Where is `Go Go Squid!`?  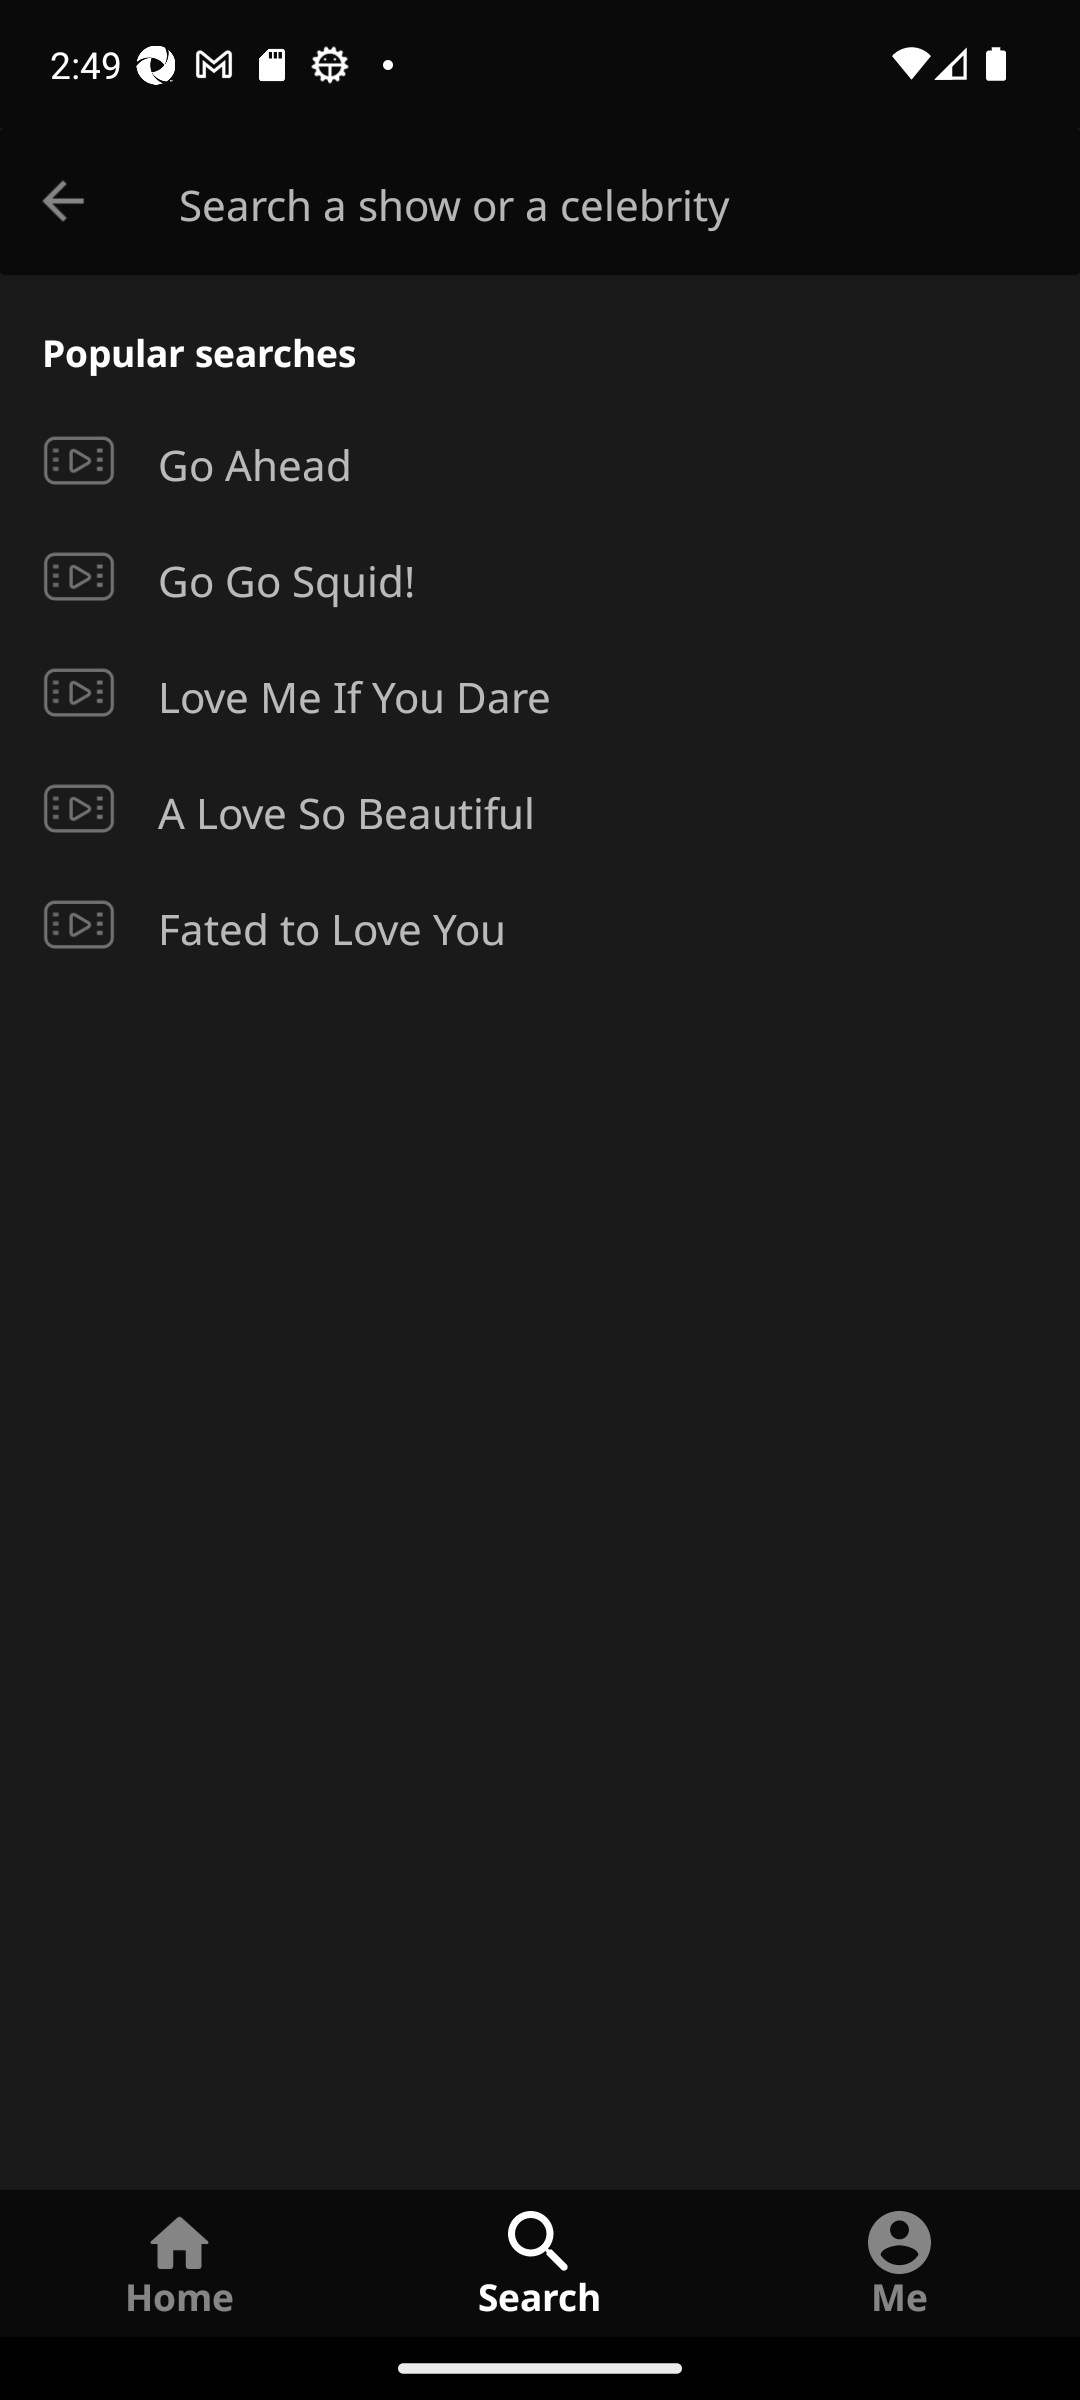 Go Go Squid! is located at coordinates (540, 577).